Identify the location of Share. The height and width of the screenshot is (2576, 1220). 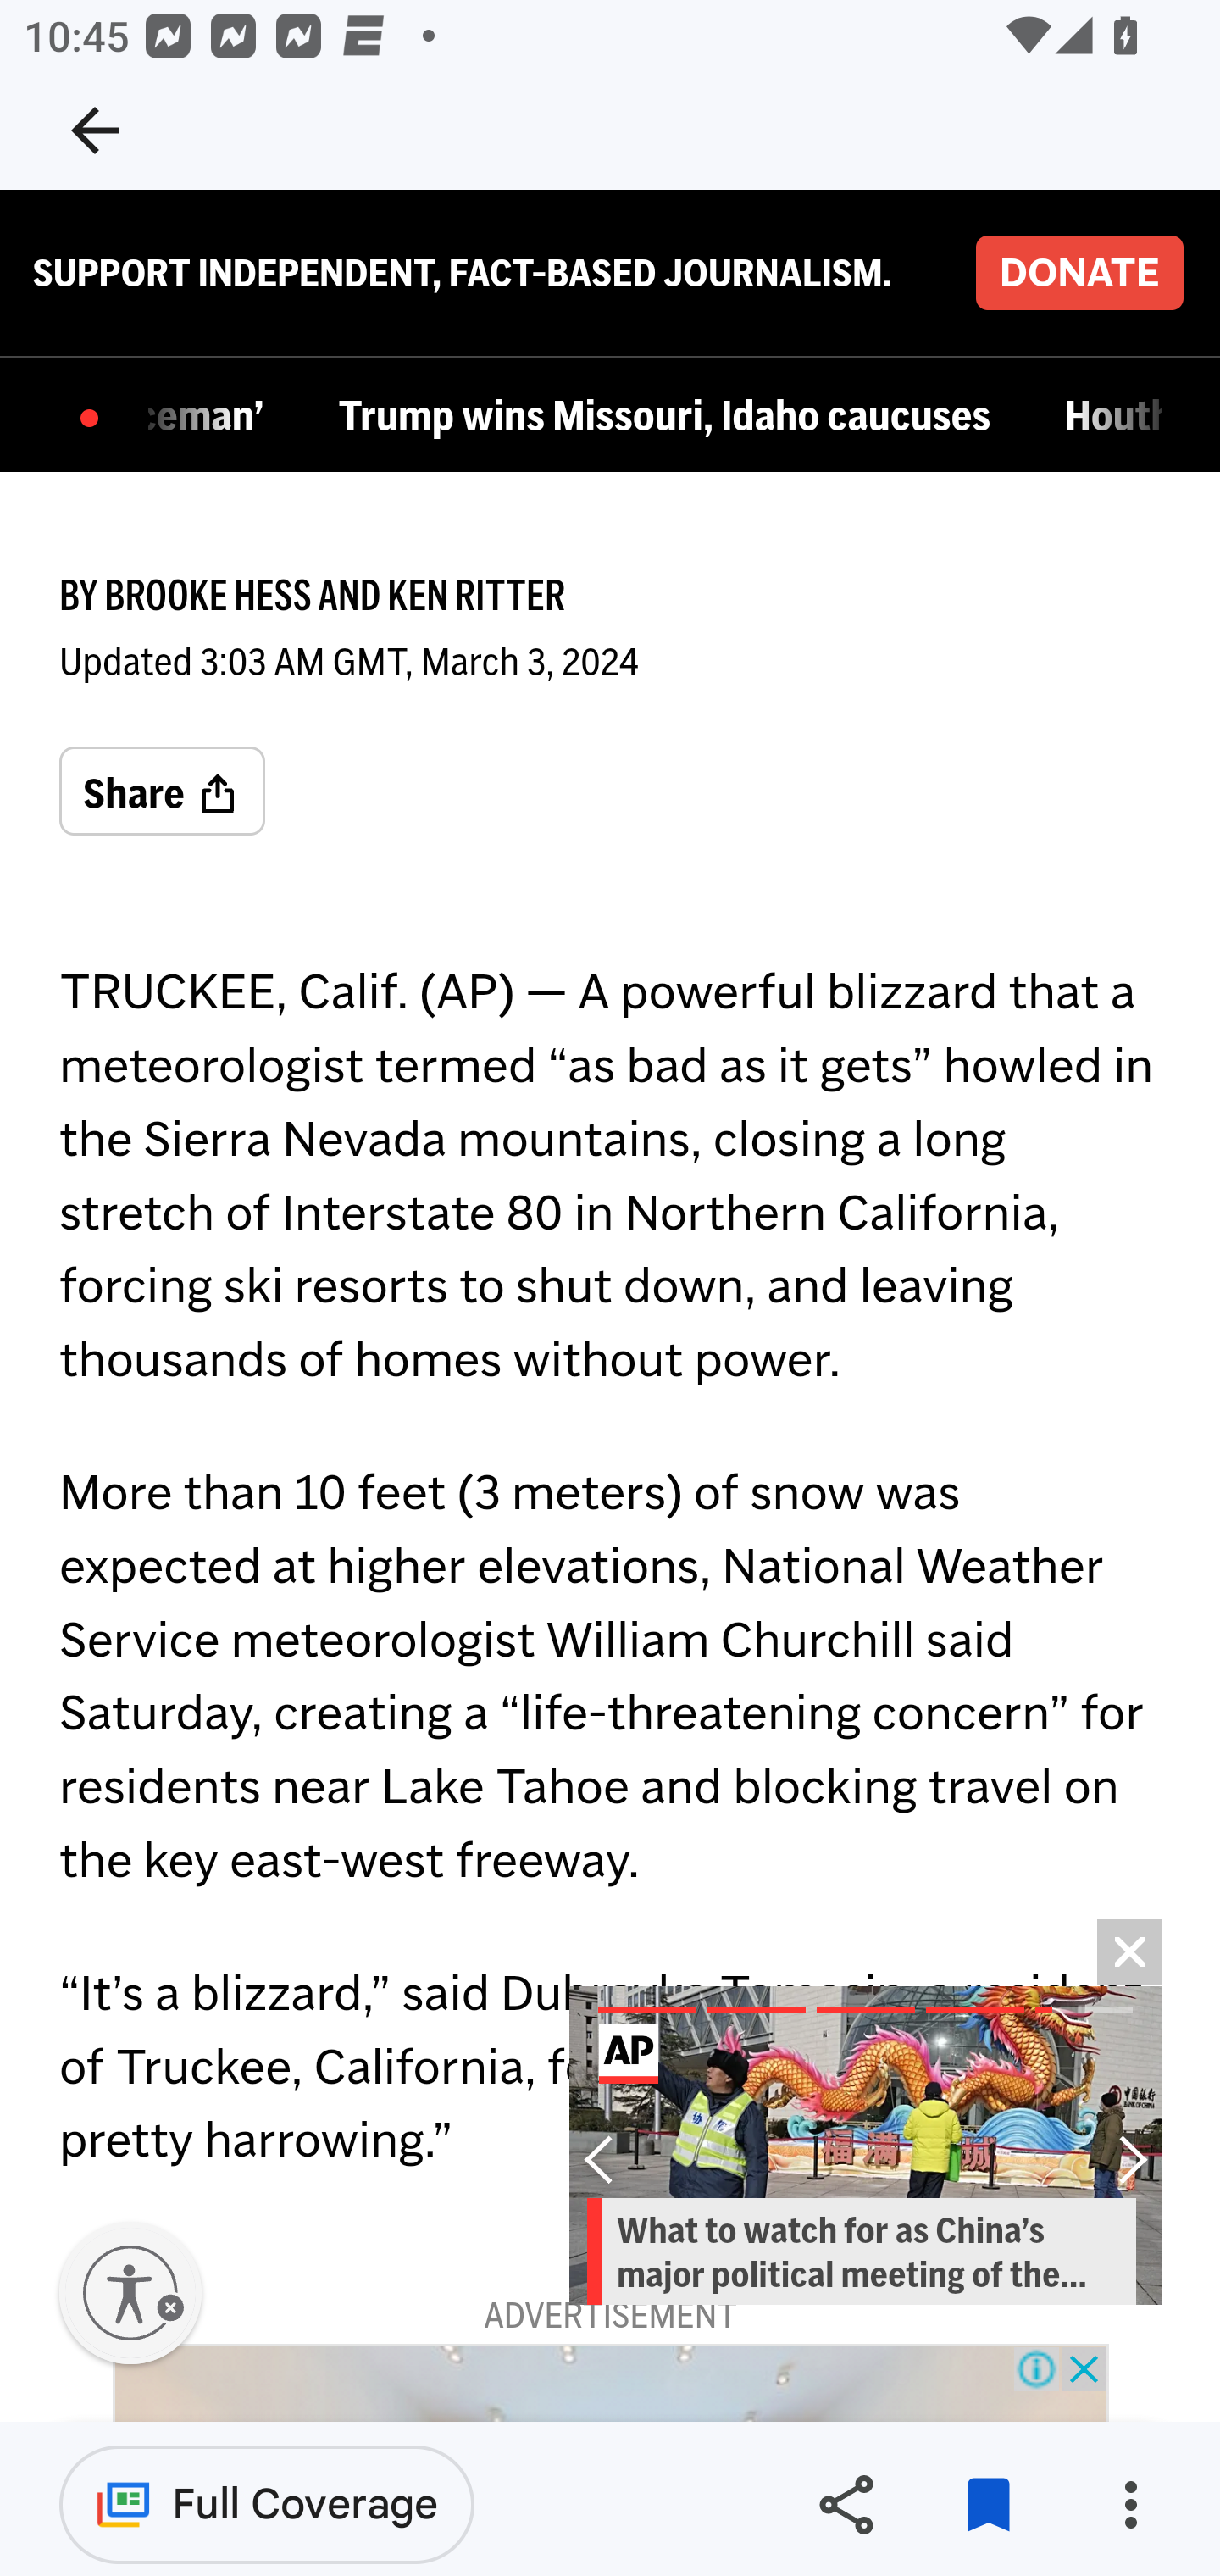
(846, 2505).